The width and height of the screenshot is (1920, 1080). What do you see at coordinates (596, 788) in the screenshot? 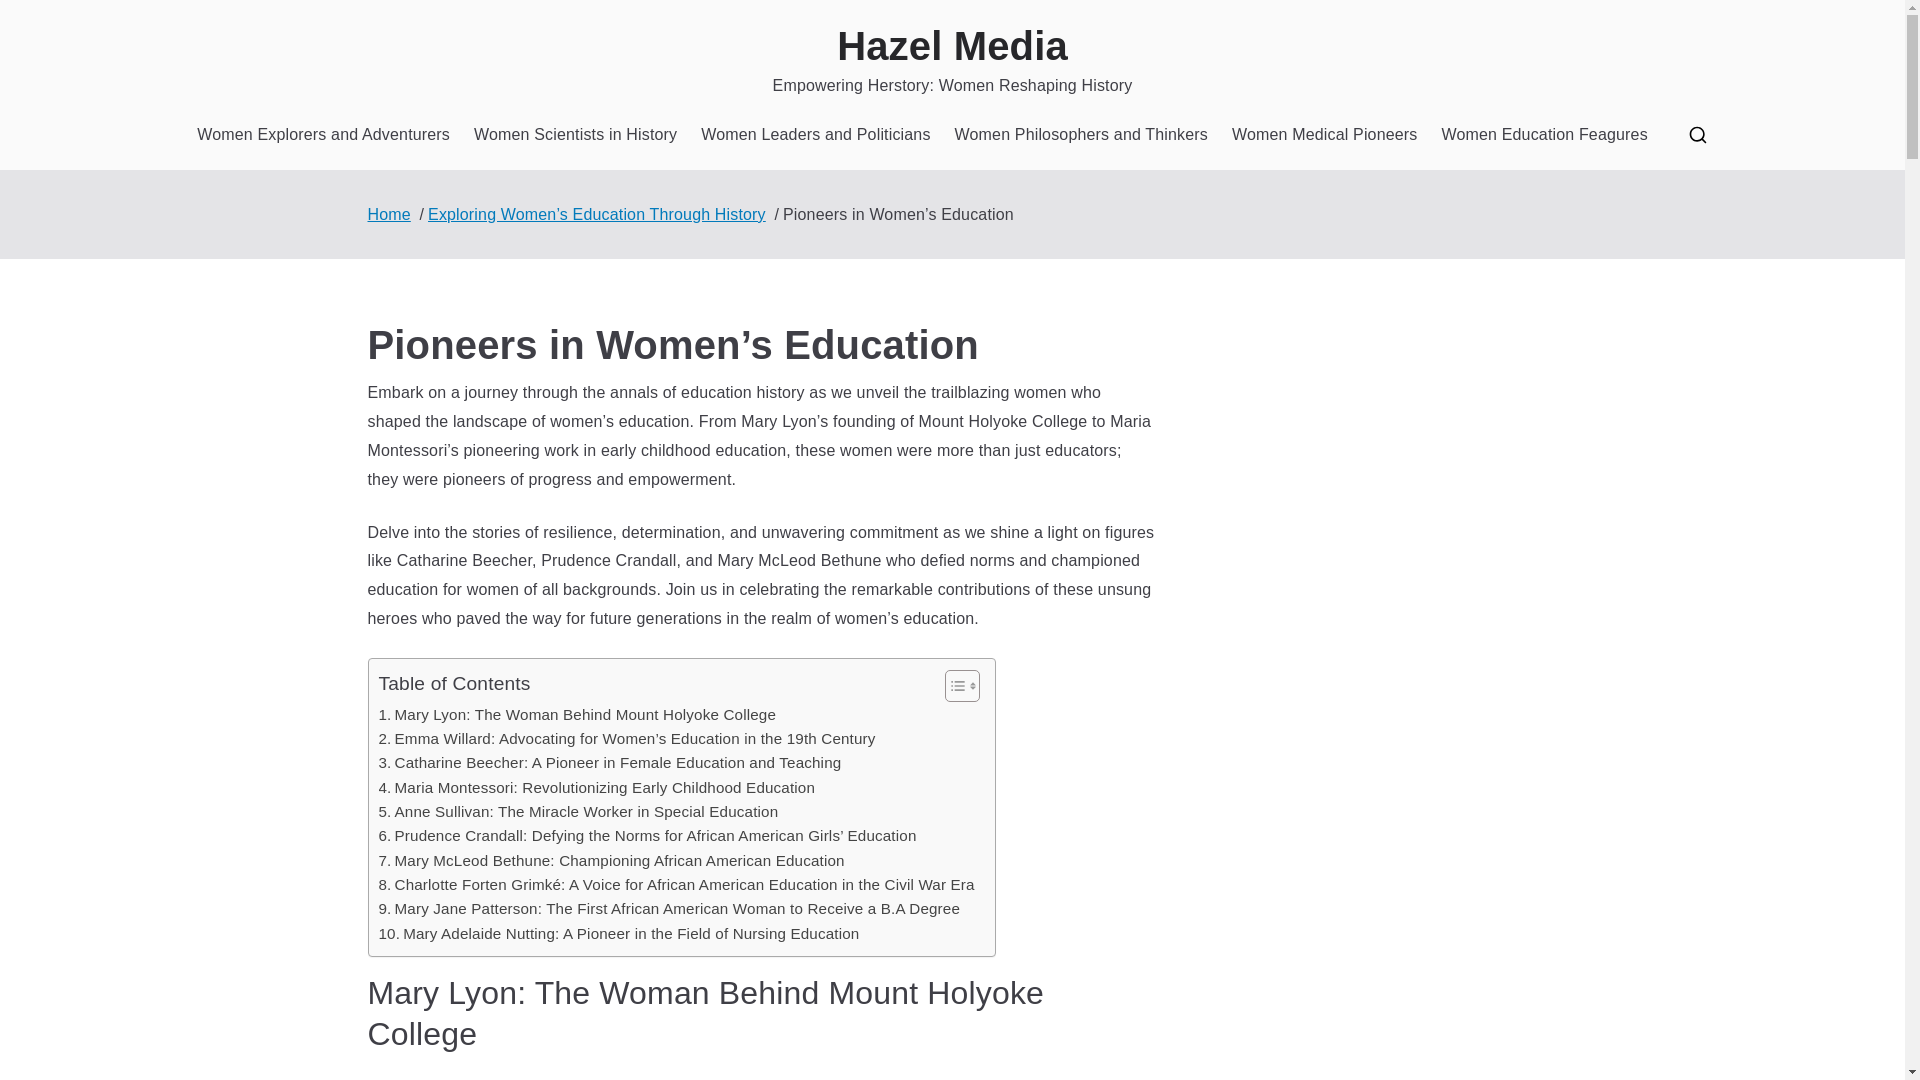
I see `Maria Montessori: Revolutionizing Early Childhood Education` at bounding box center [596, 788].